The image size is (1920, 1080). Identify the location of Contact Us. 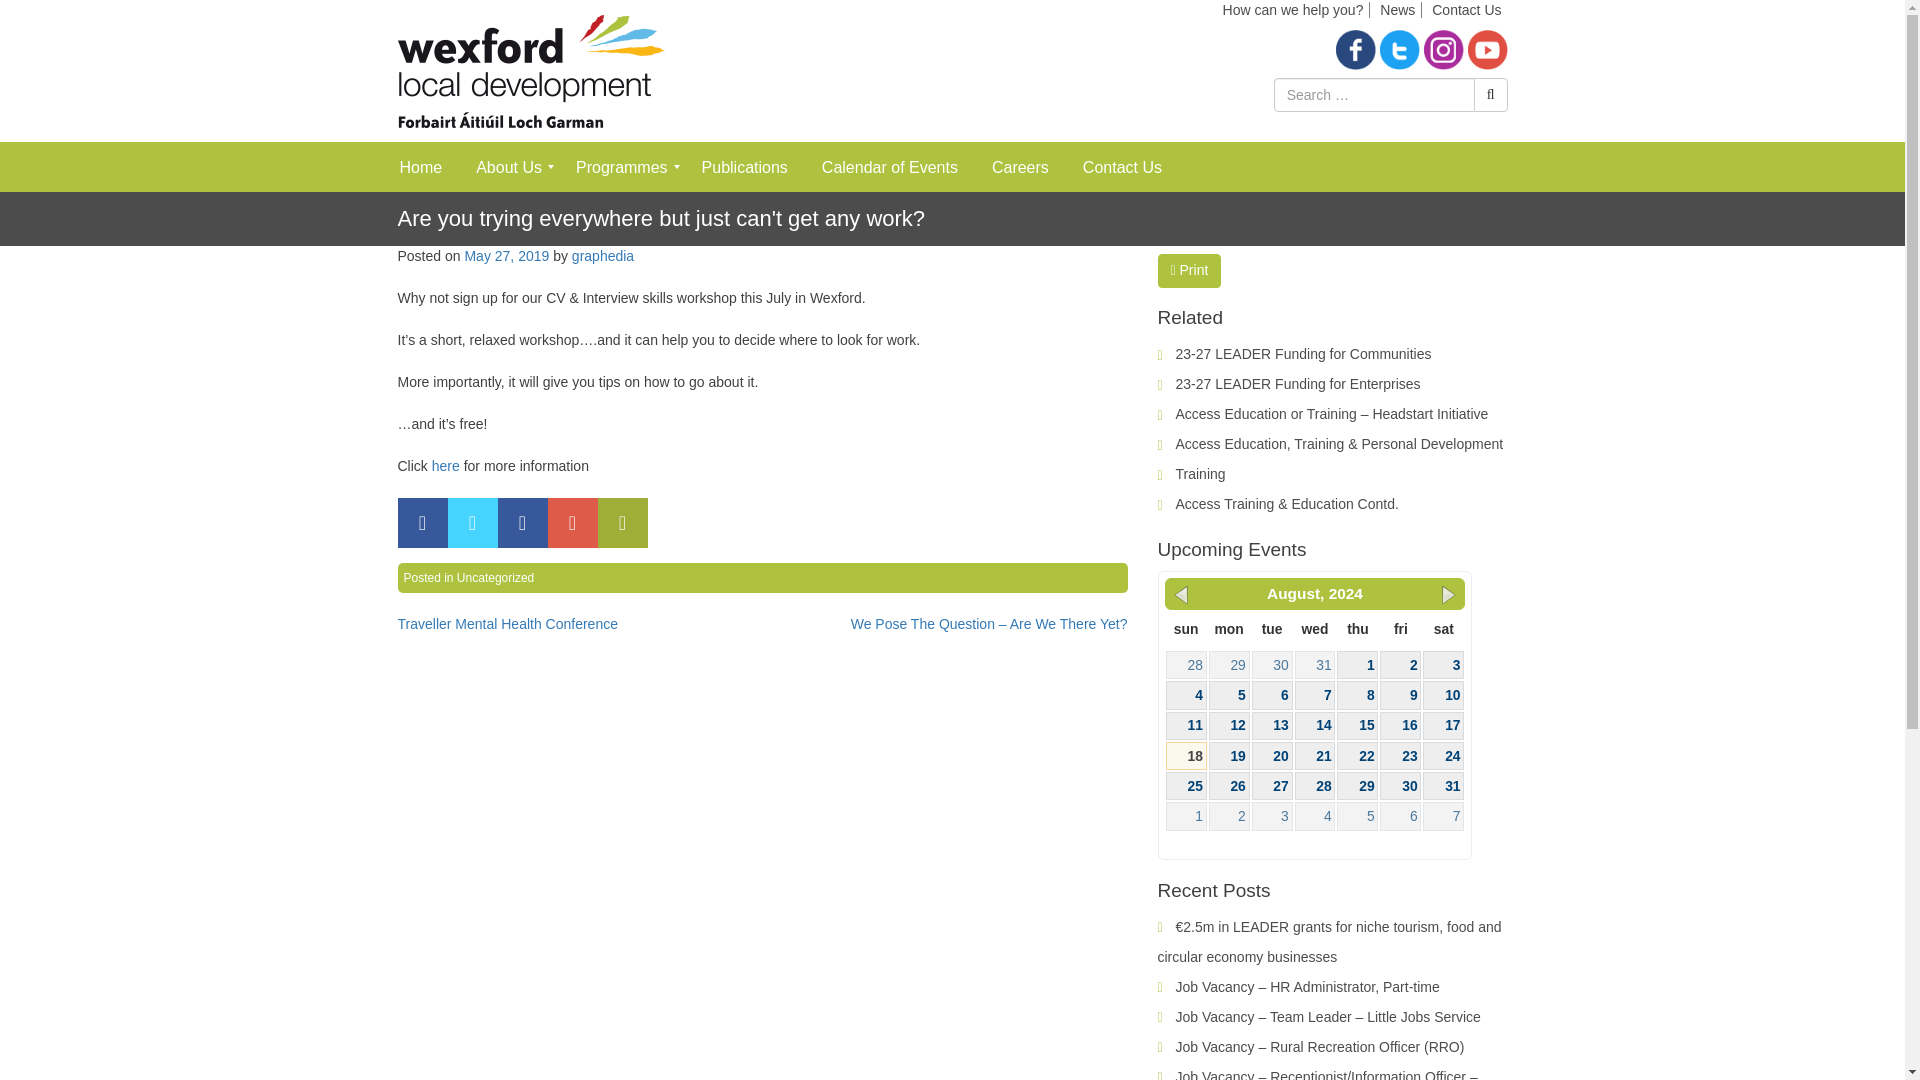
(1122, 166).